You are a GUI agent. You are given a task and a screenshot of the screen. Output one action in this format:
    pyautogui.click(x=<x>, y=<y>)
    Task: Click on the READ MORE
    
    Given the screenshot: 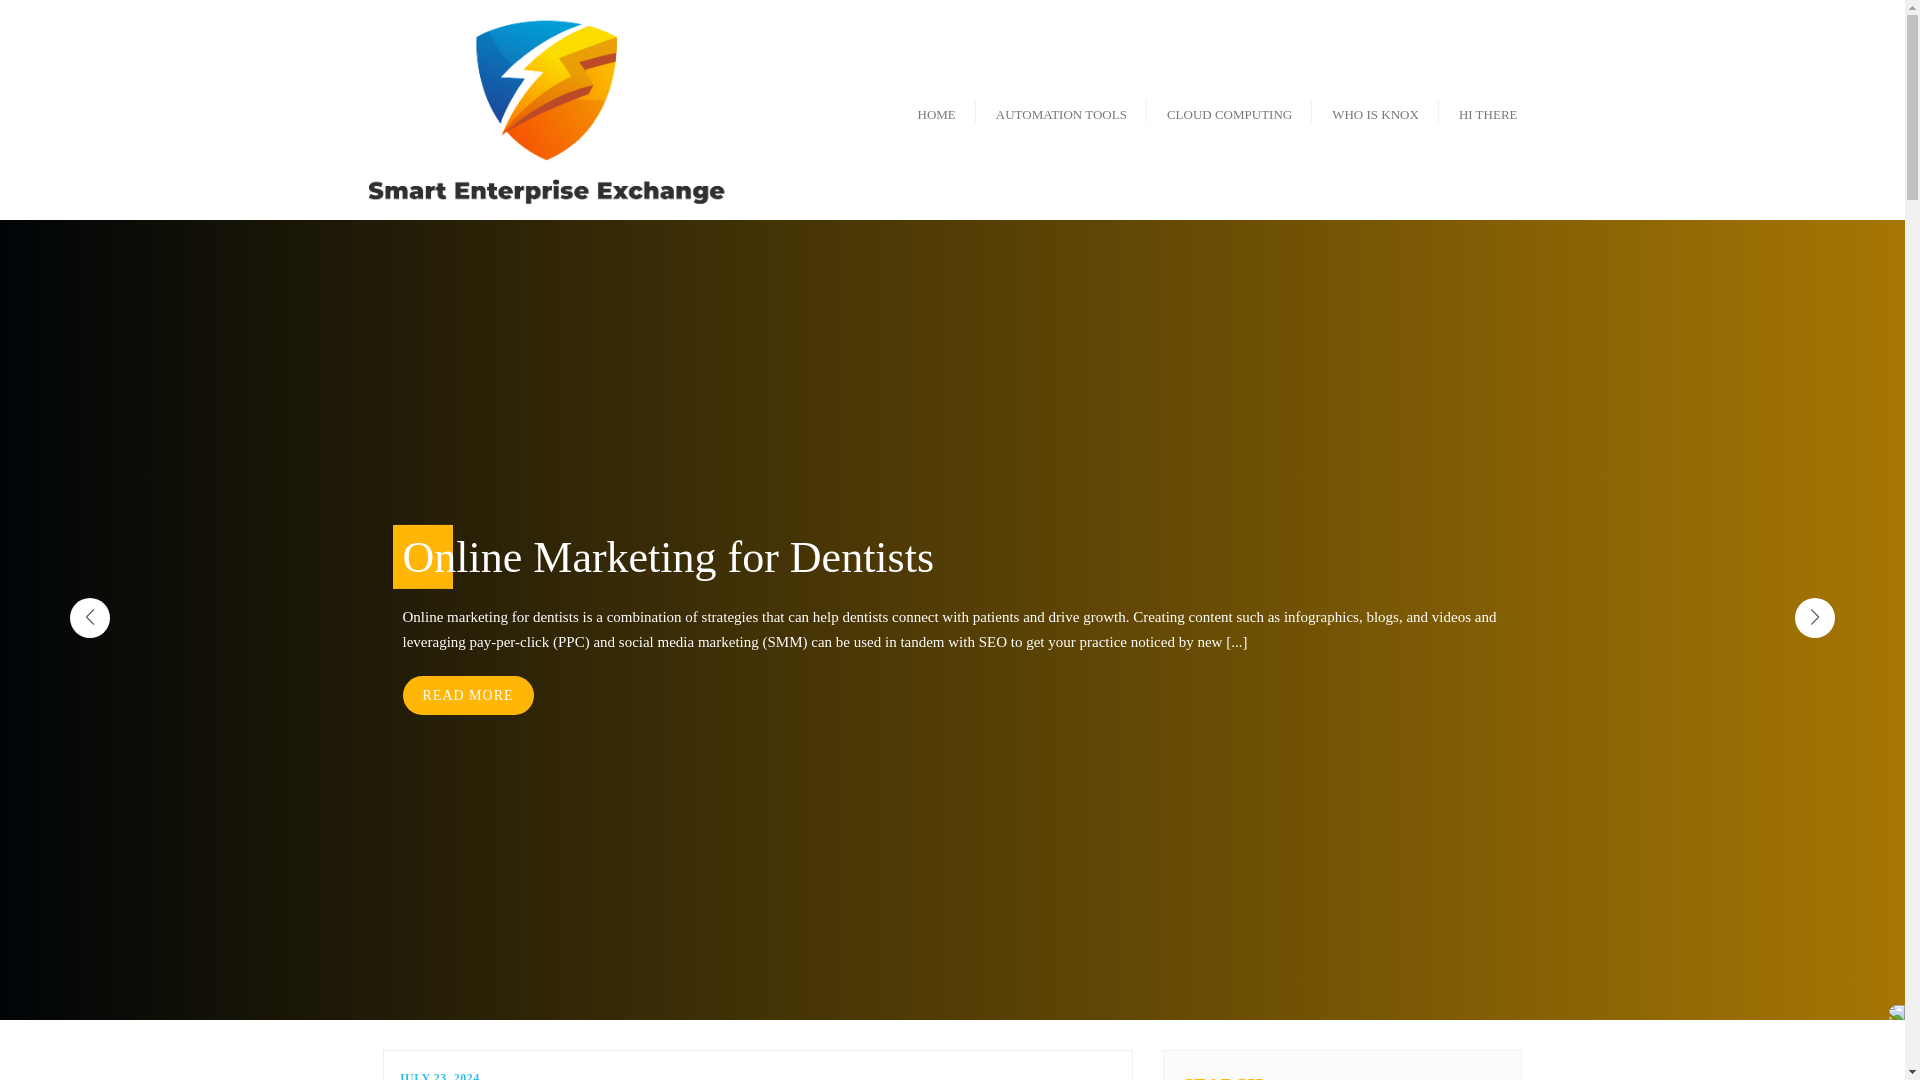 What is the action you would take?
    pyautogui.click(x=467, y=695)
    